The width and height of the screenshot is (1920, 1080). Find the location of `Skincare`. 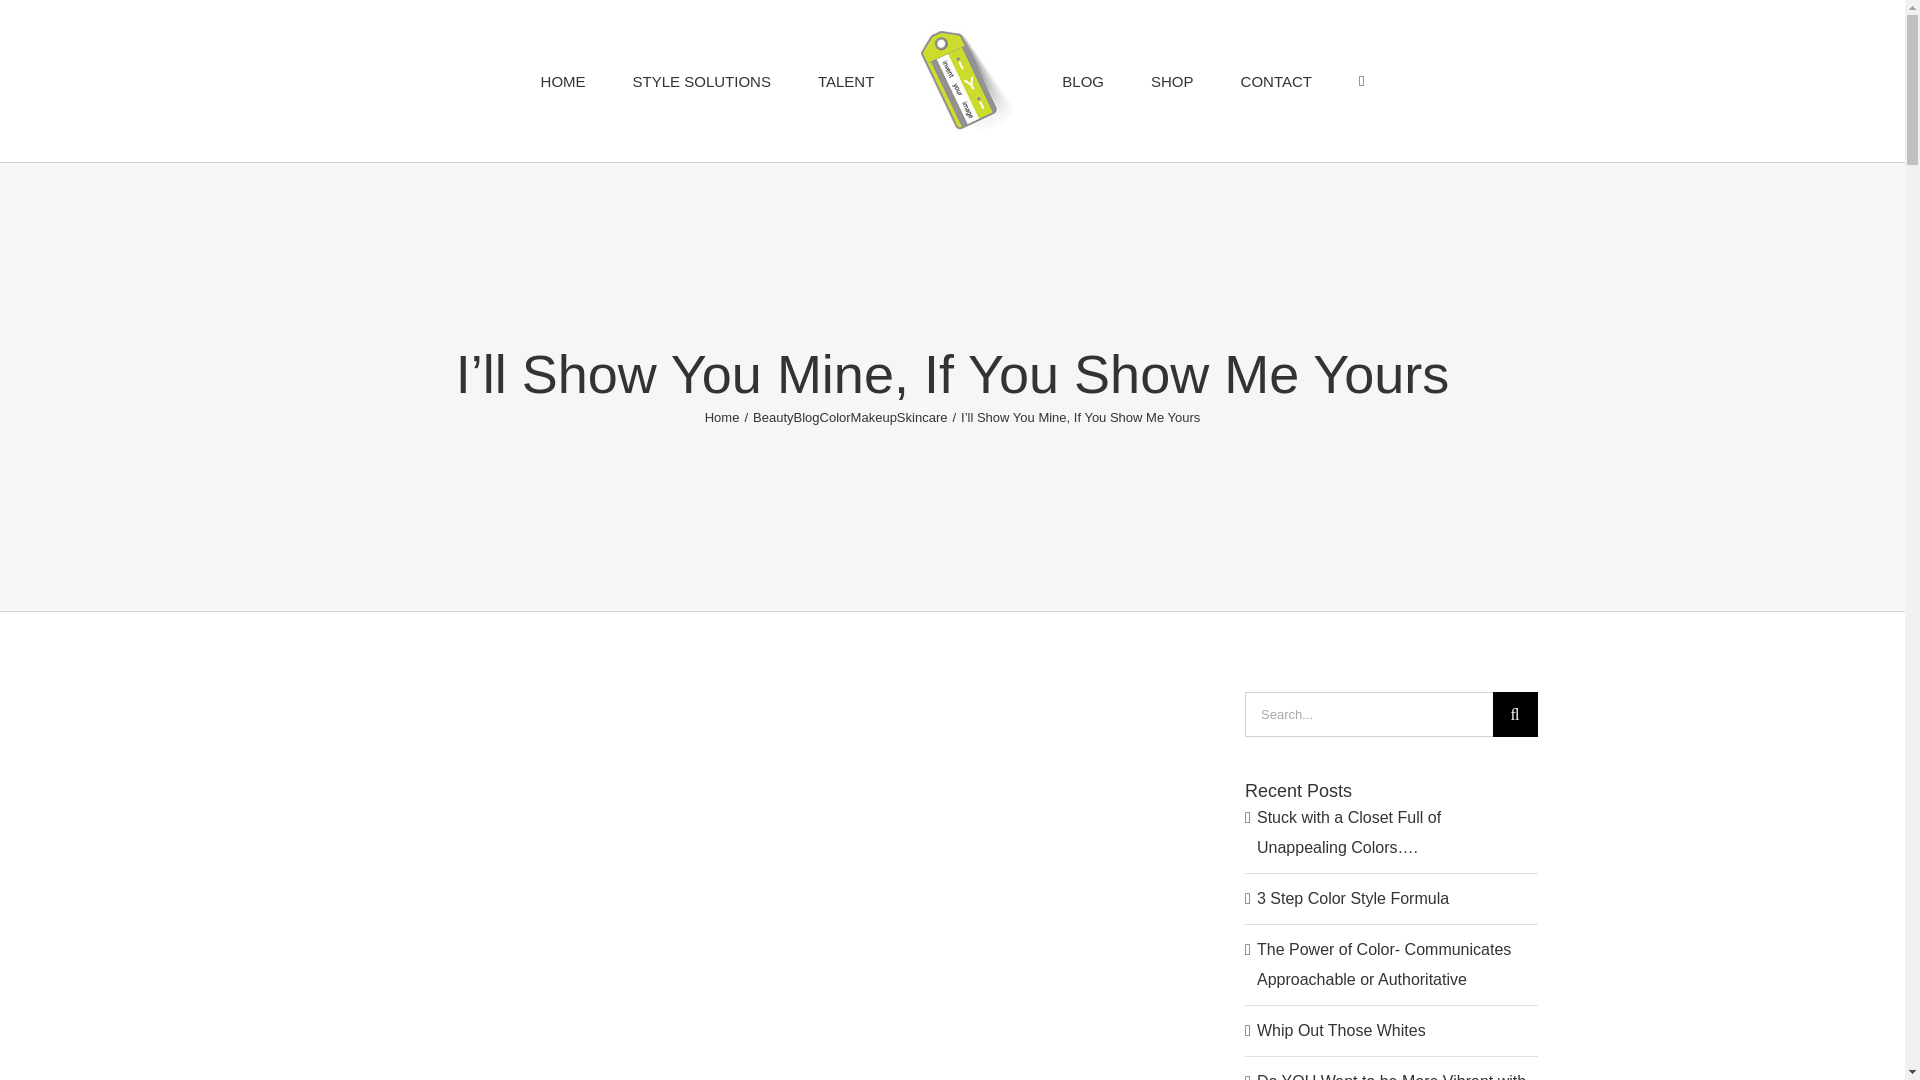

Skincare is located at coordinates (922, 418).